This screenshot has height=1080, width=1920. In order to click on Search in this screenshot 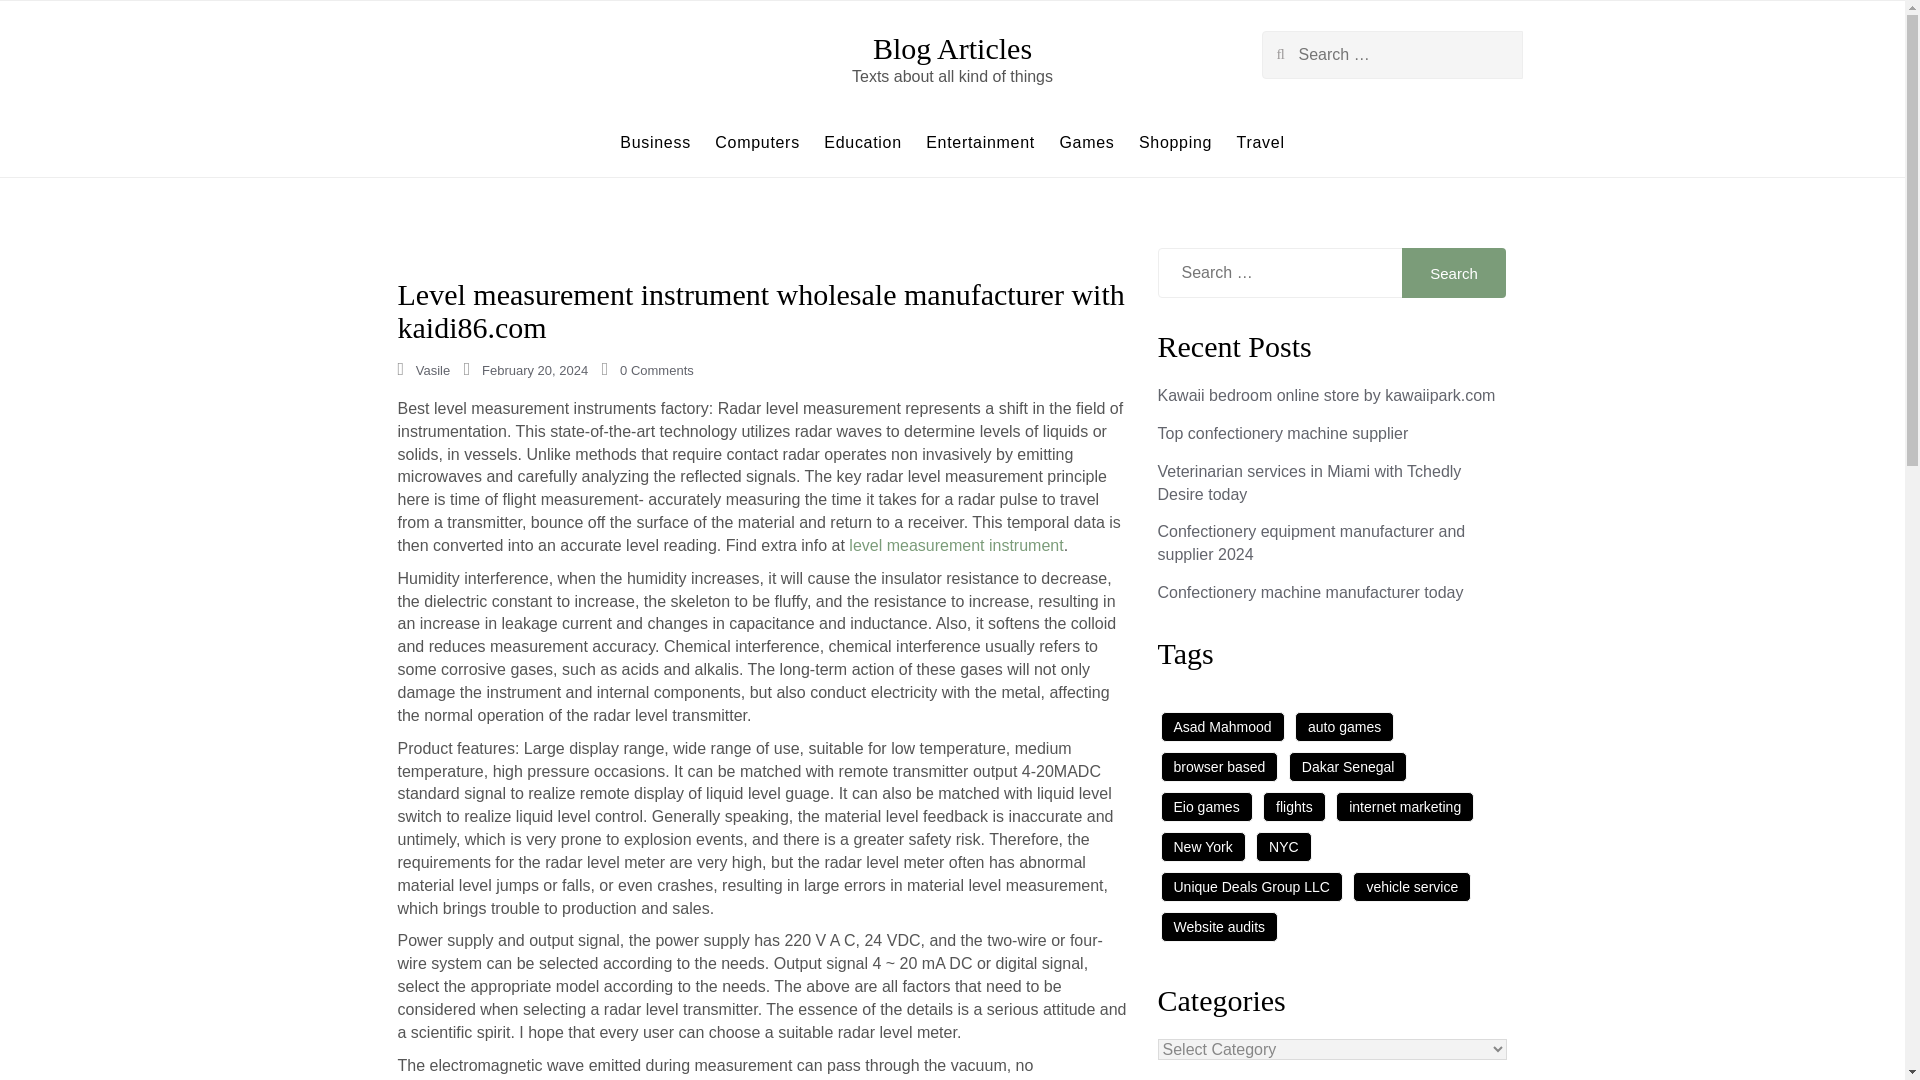, I will do `click(39, 24)`.